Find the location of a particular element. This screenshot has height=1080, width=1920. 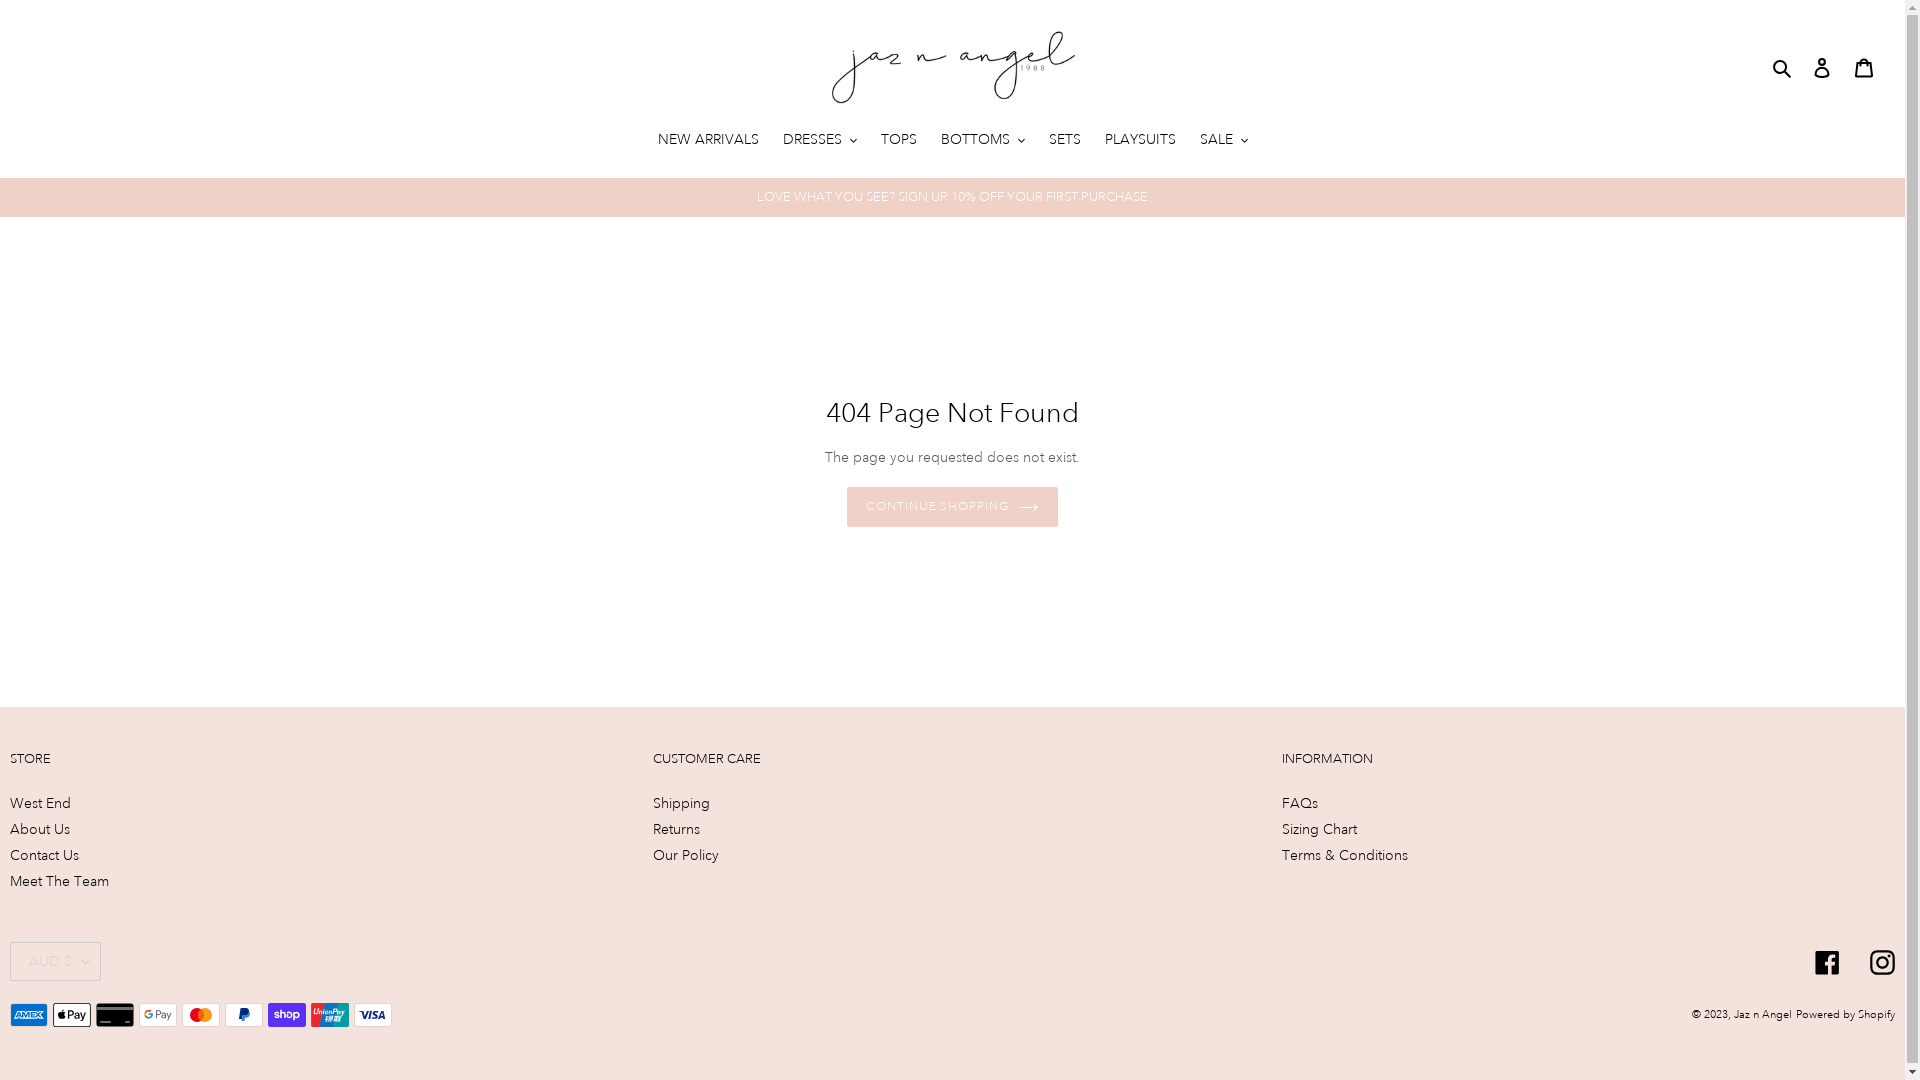

Cart is located at coordinates (1864, 67).